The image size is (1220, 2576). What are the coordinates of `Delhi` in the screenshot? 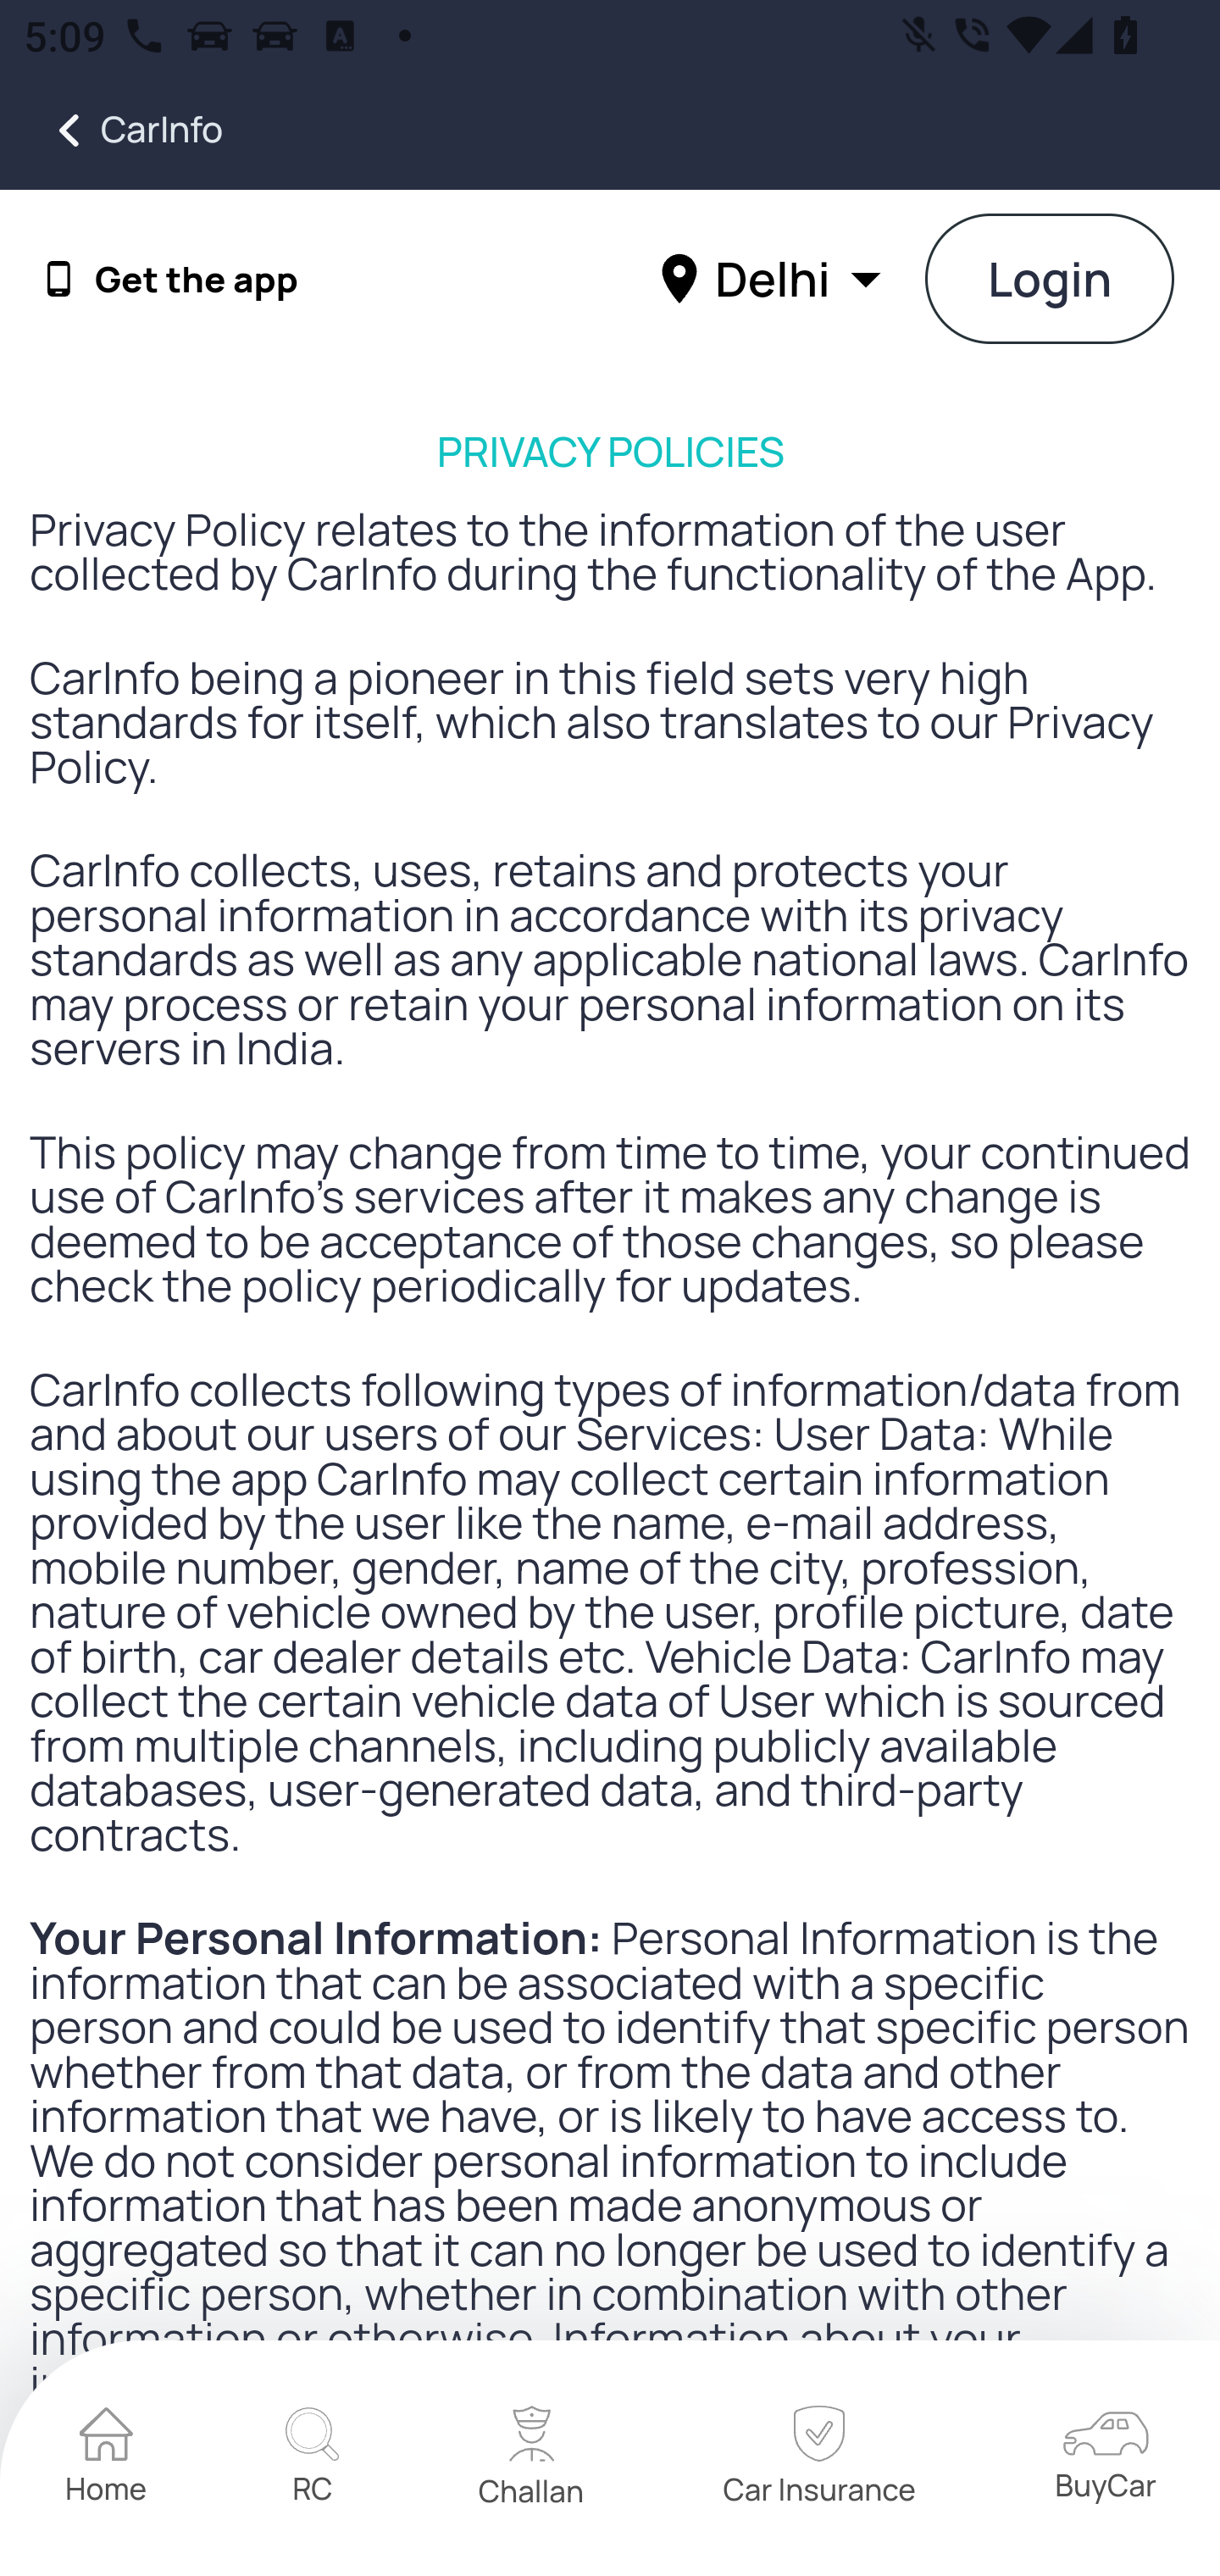 It's located at (775, 278).